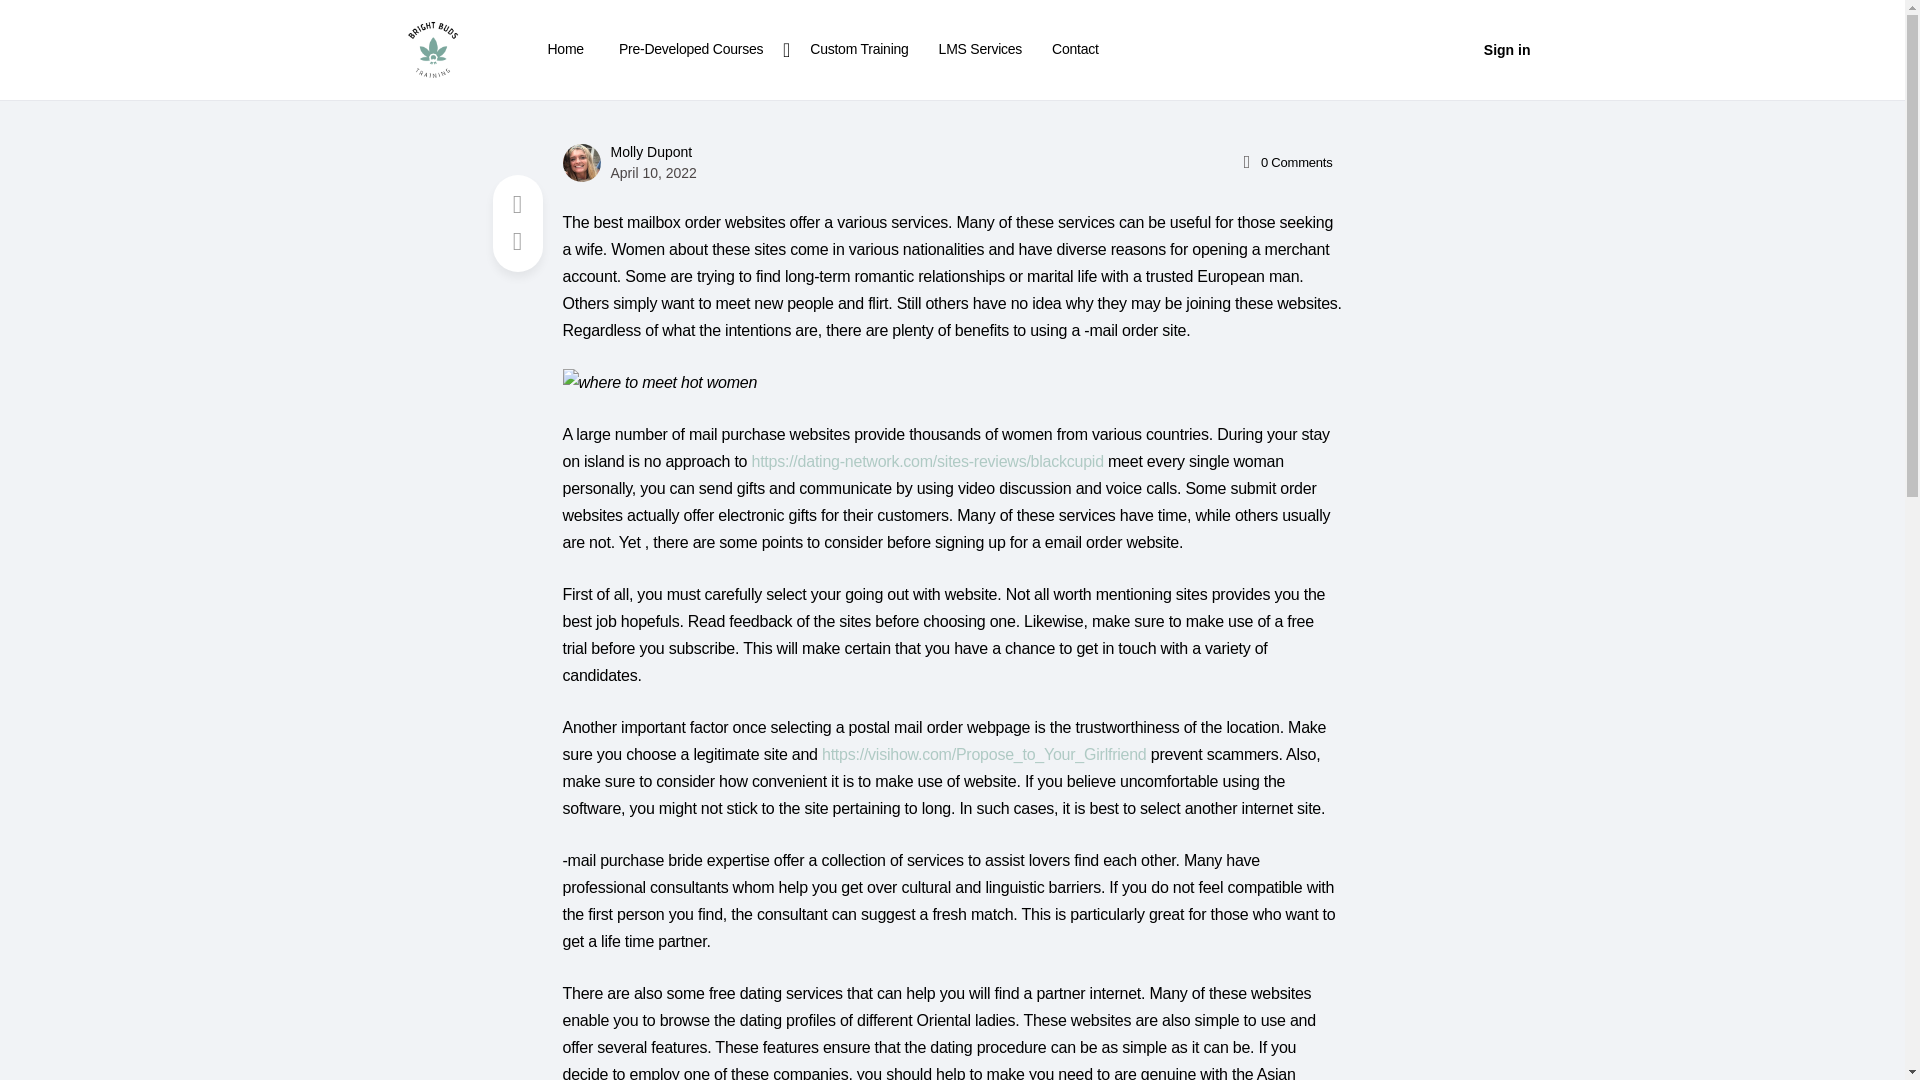  I want to click on 0 Comments, so click(1285, 162).